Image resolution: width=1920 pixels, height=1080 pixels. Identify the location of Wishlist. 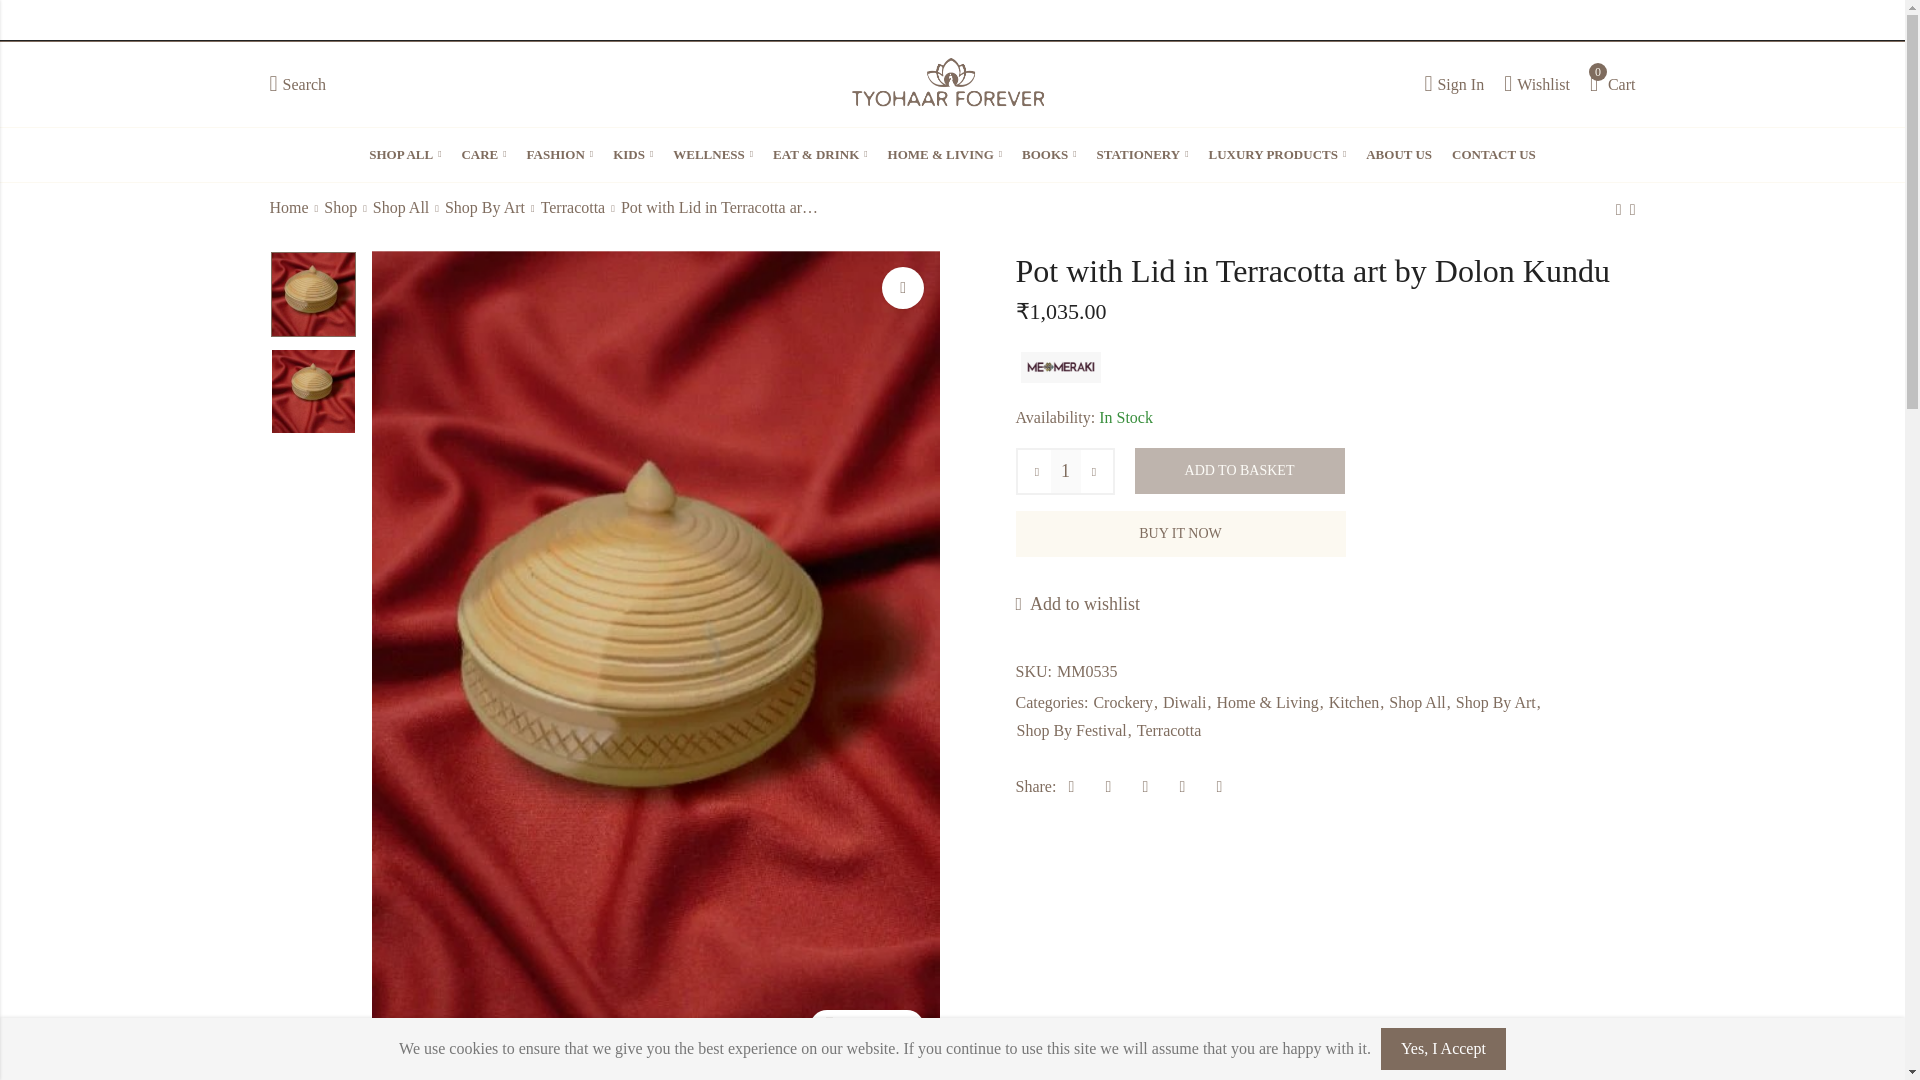
(405, 154).